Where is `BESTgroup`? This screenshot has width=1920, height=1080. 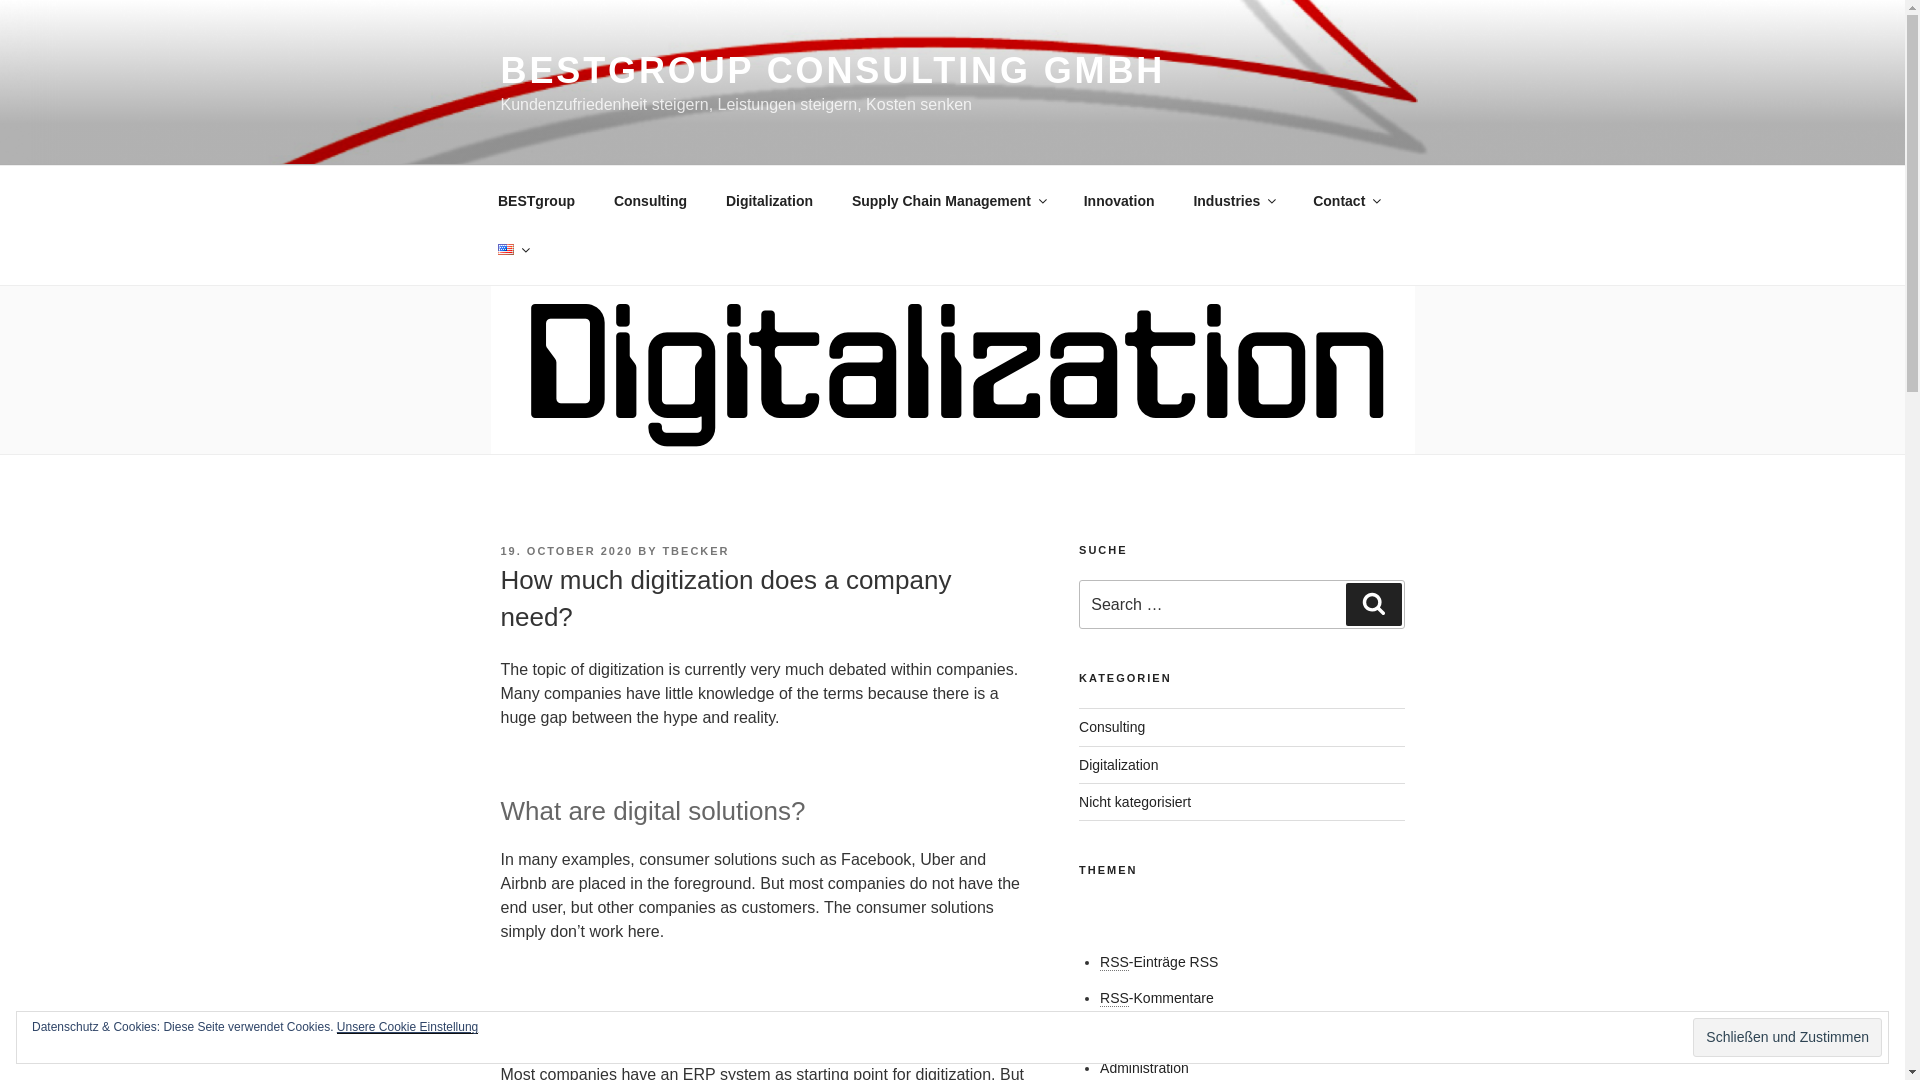
BESTgroup is located at coordinates (536, 200).